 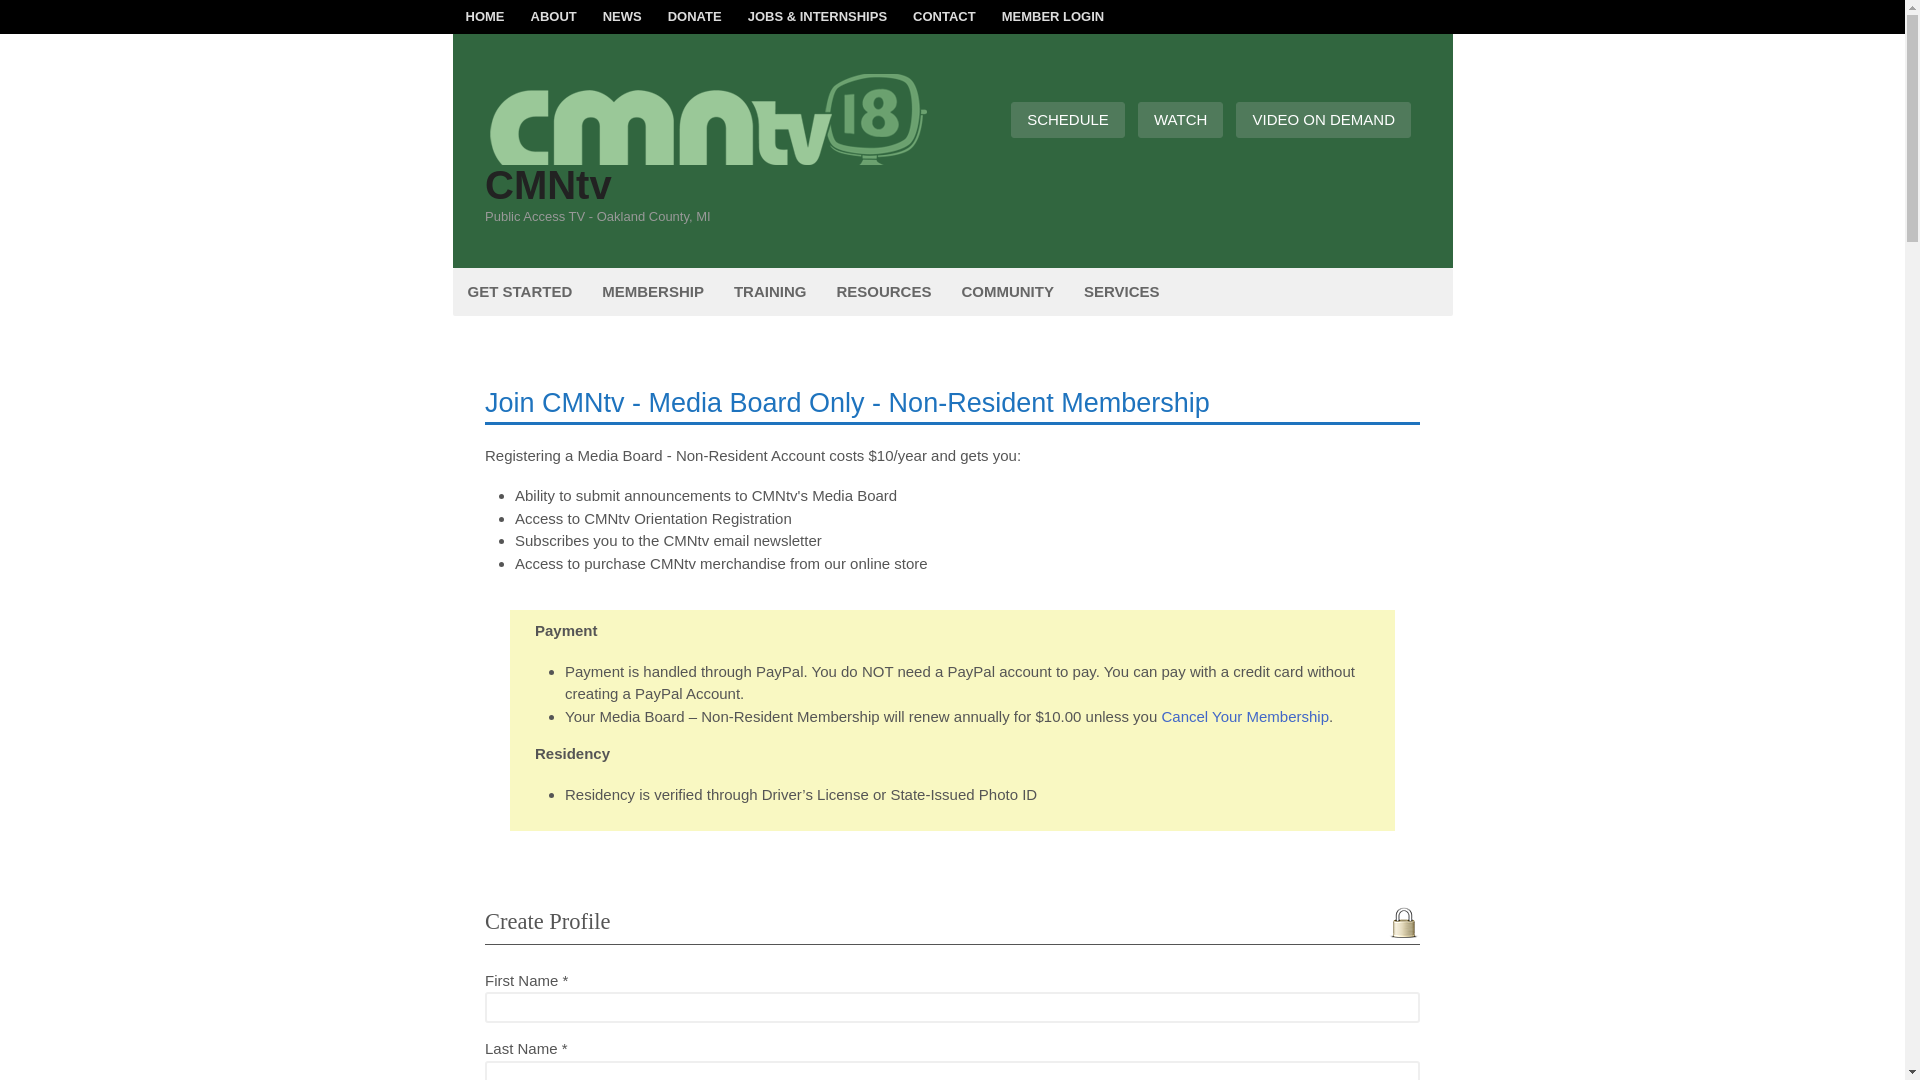 What do you see at coordinates (554, 16) in the screenshot?
I see `ABOUT` at bounding box center [554, 16].